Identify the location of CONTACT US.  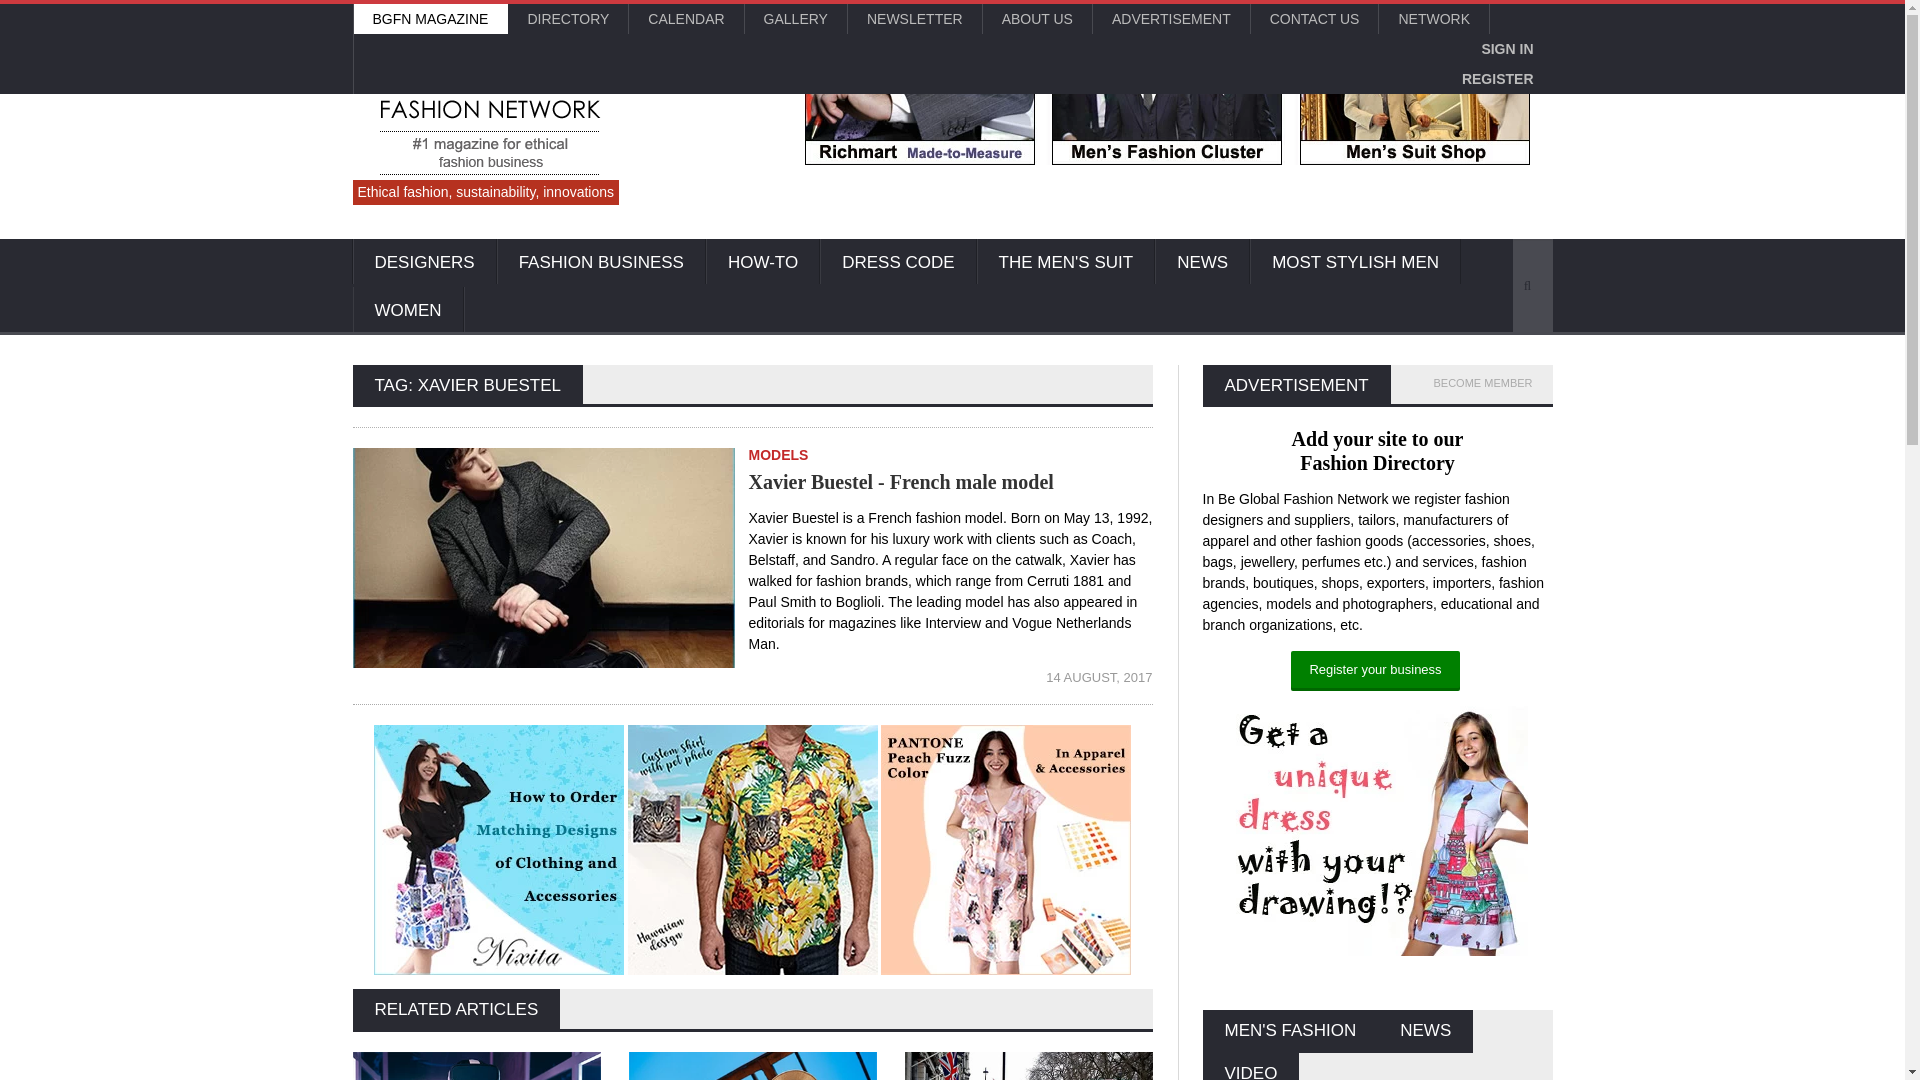
(1314, 18).